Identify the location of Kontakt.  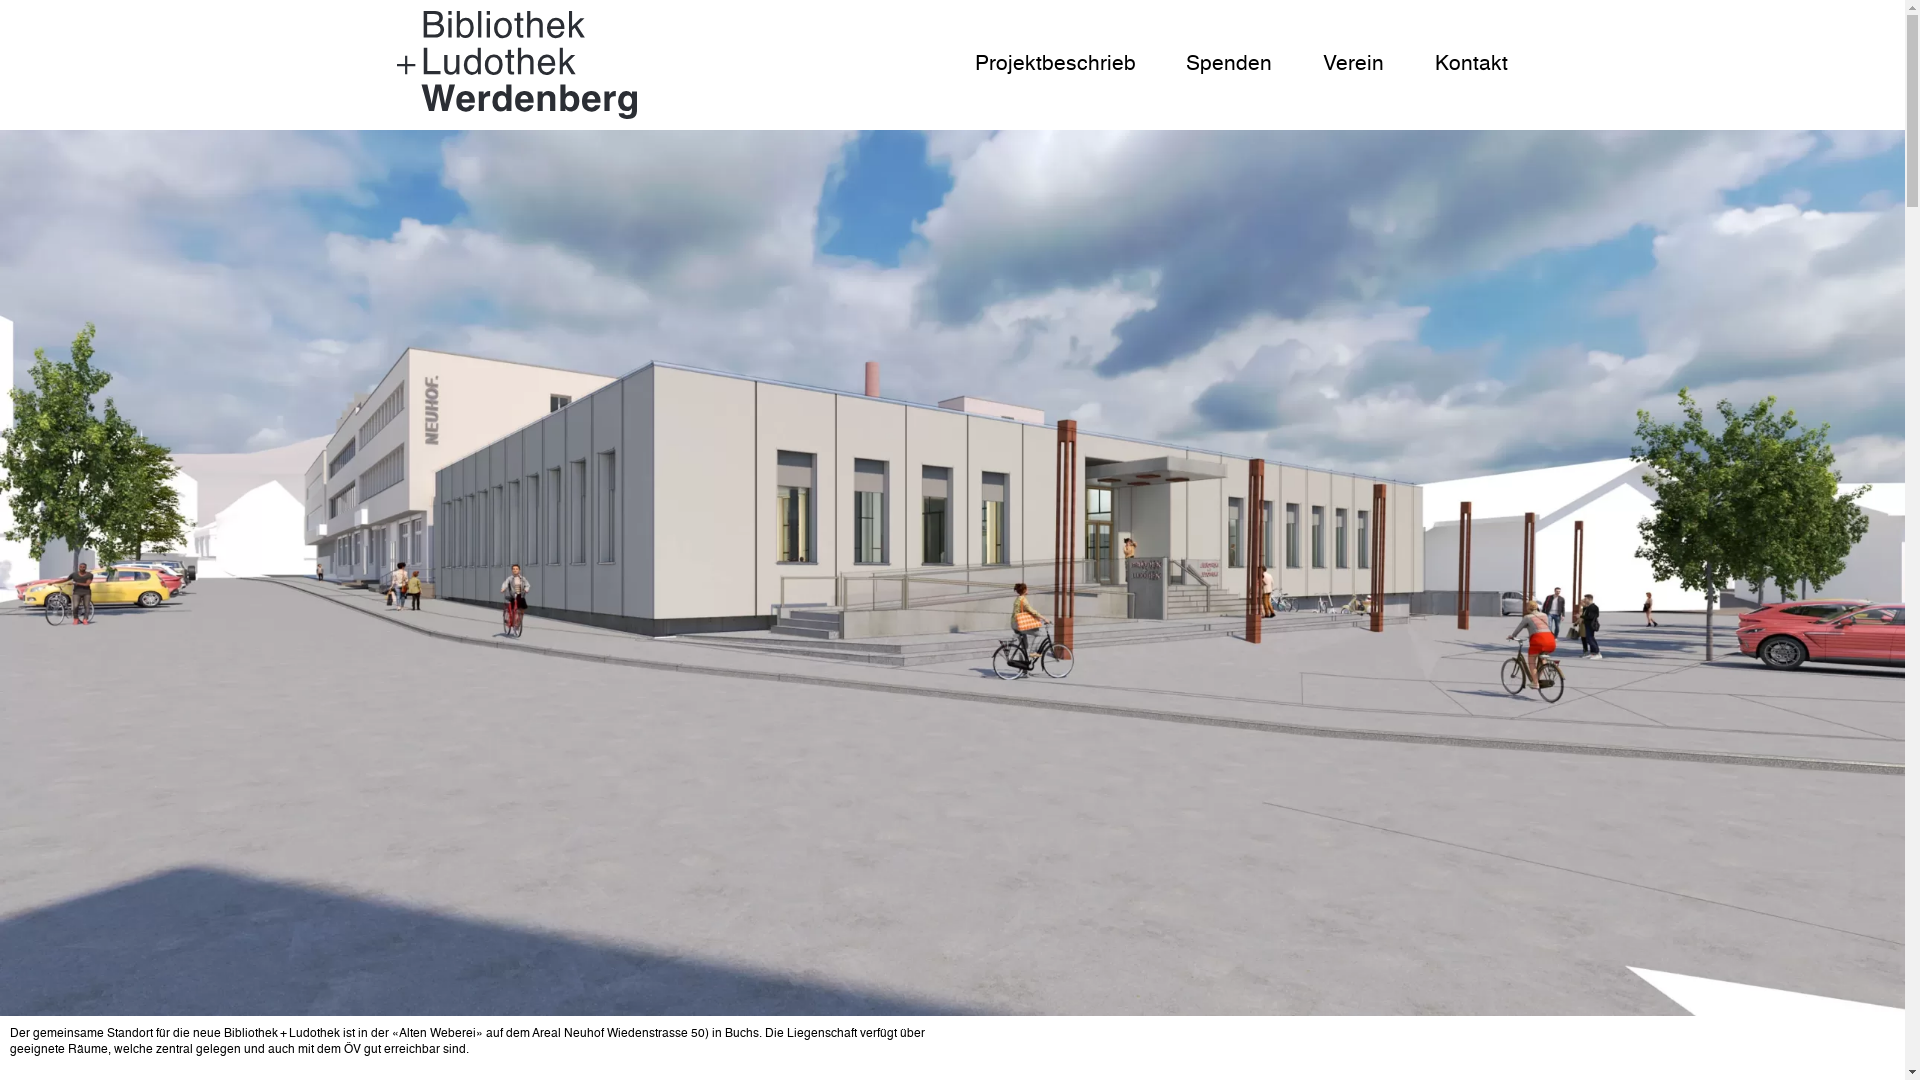
(1472, 65).